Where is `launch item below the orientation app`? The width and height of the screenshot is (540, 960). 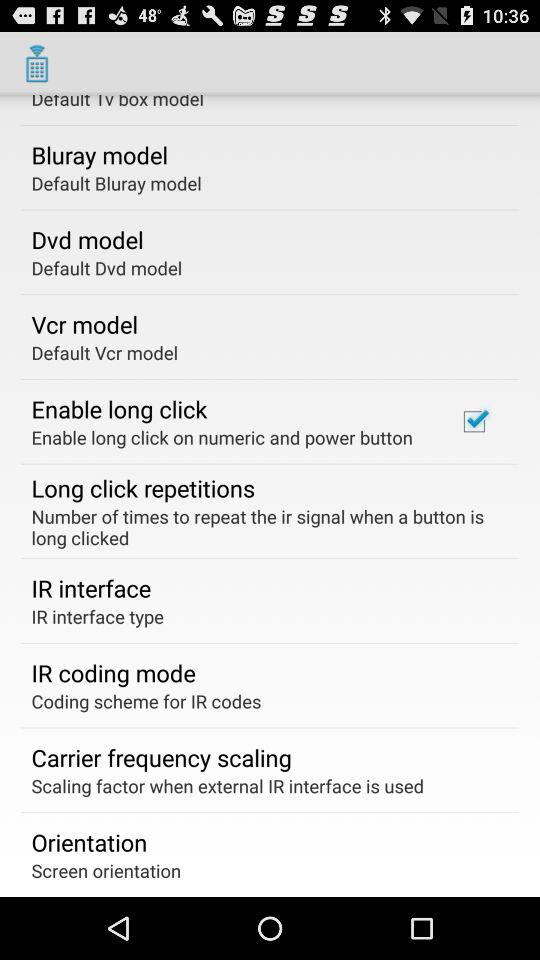
launch item below the orientation app is located at coordinates (106, 870).